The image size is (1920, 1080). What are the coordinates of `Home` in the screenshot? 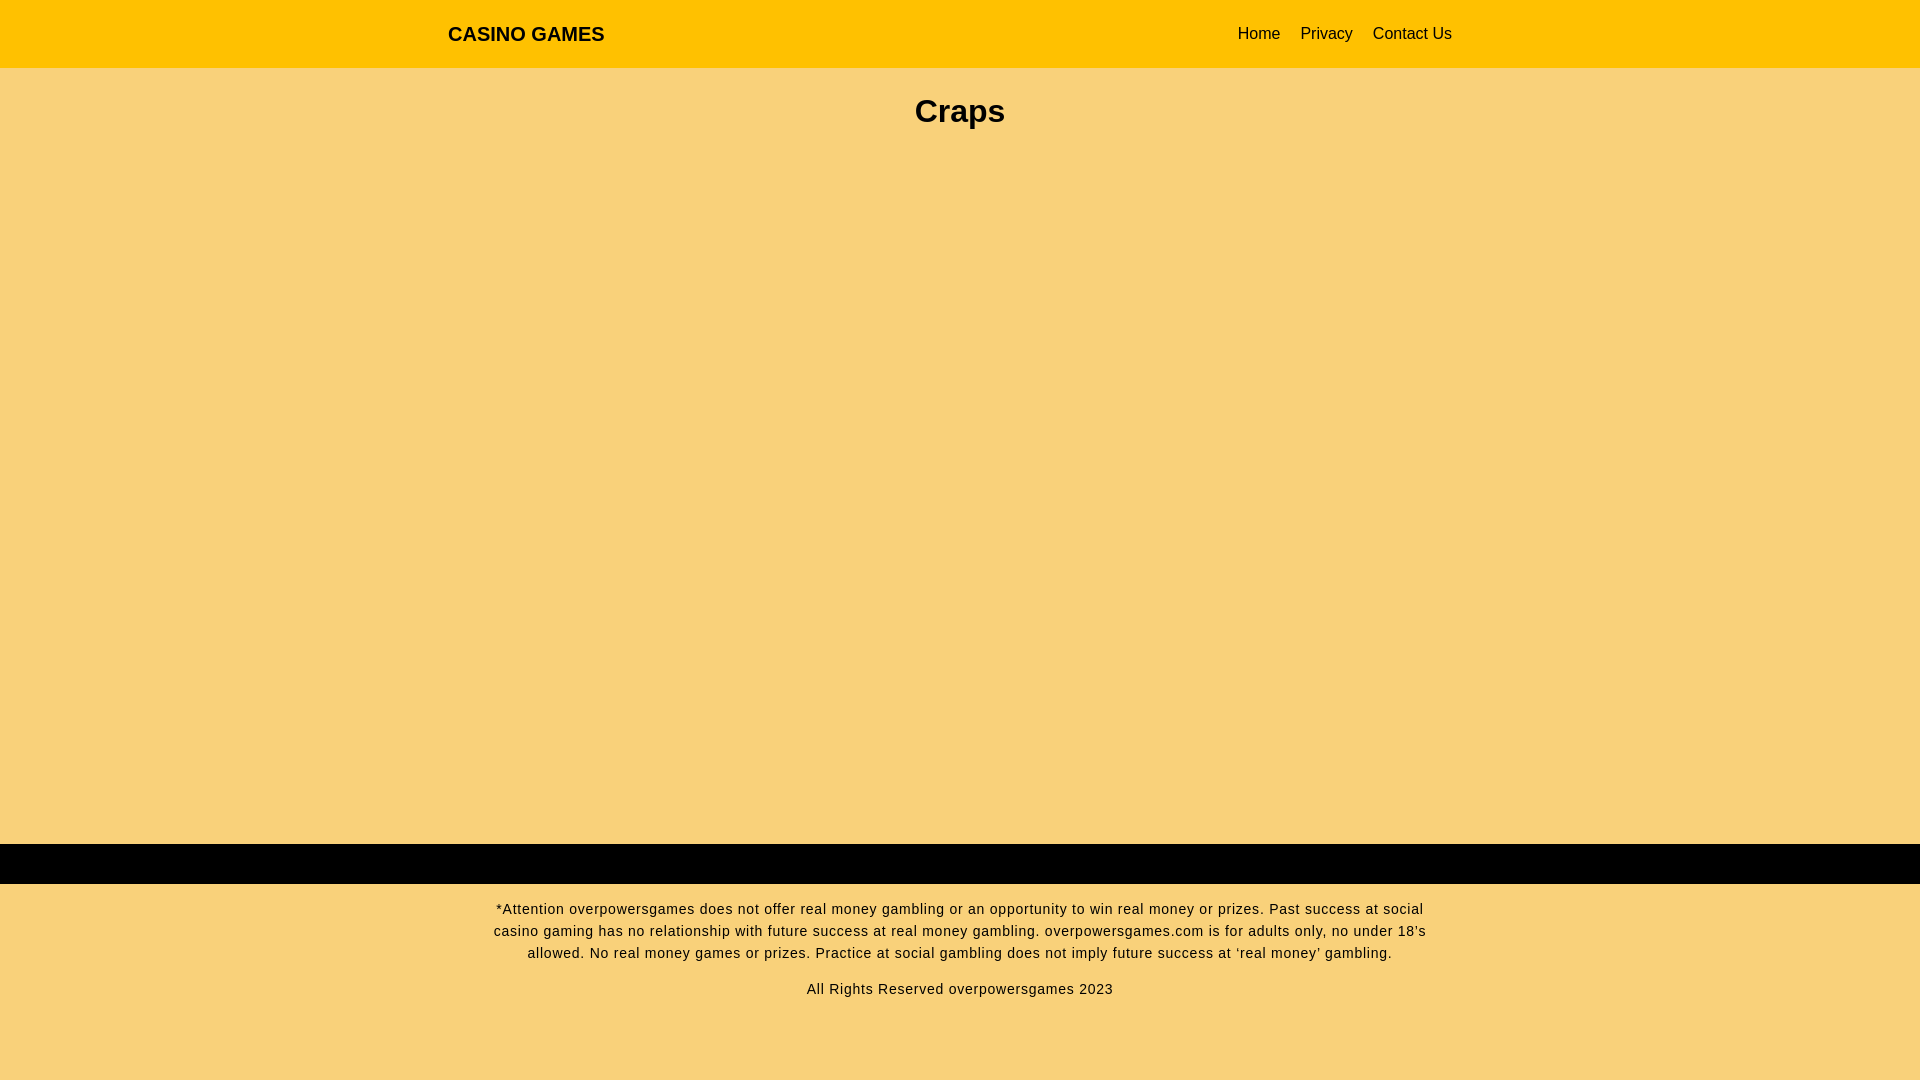 It's located at (1259, 34).